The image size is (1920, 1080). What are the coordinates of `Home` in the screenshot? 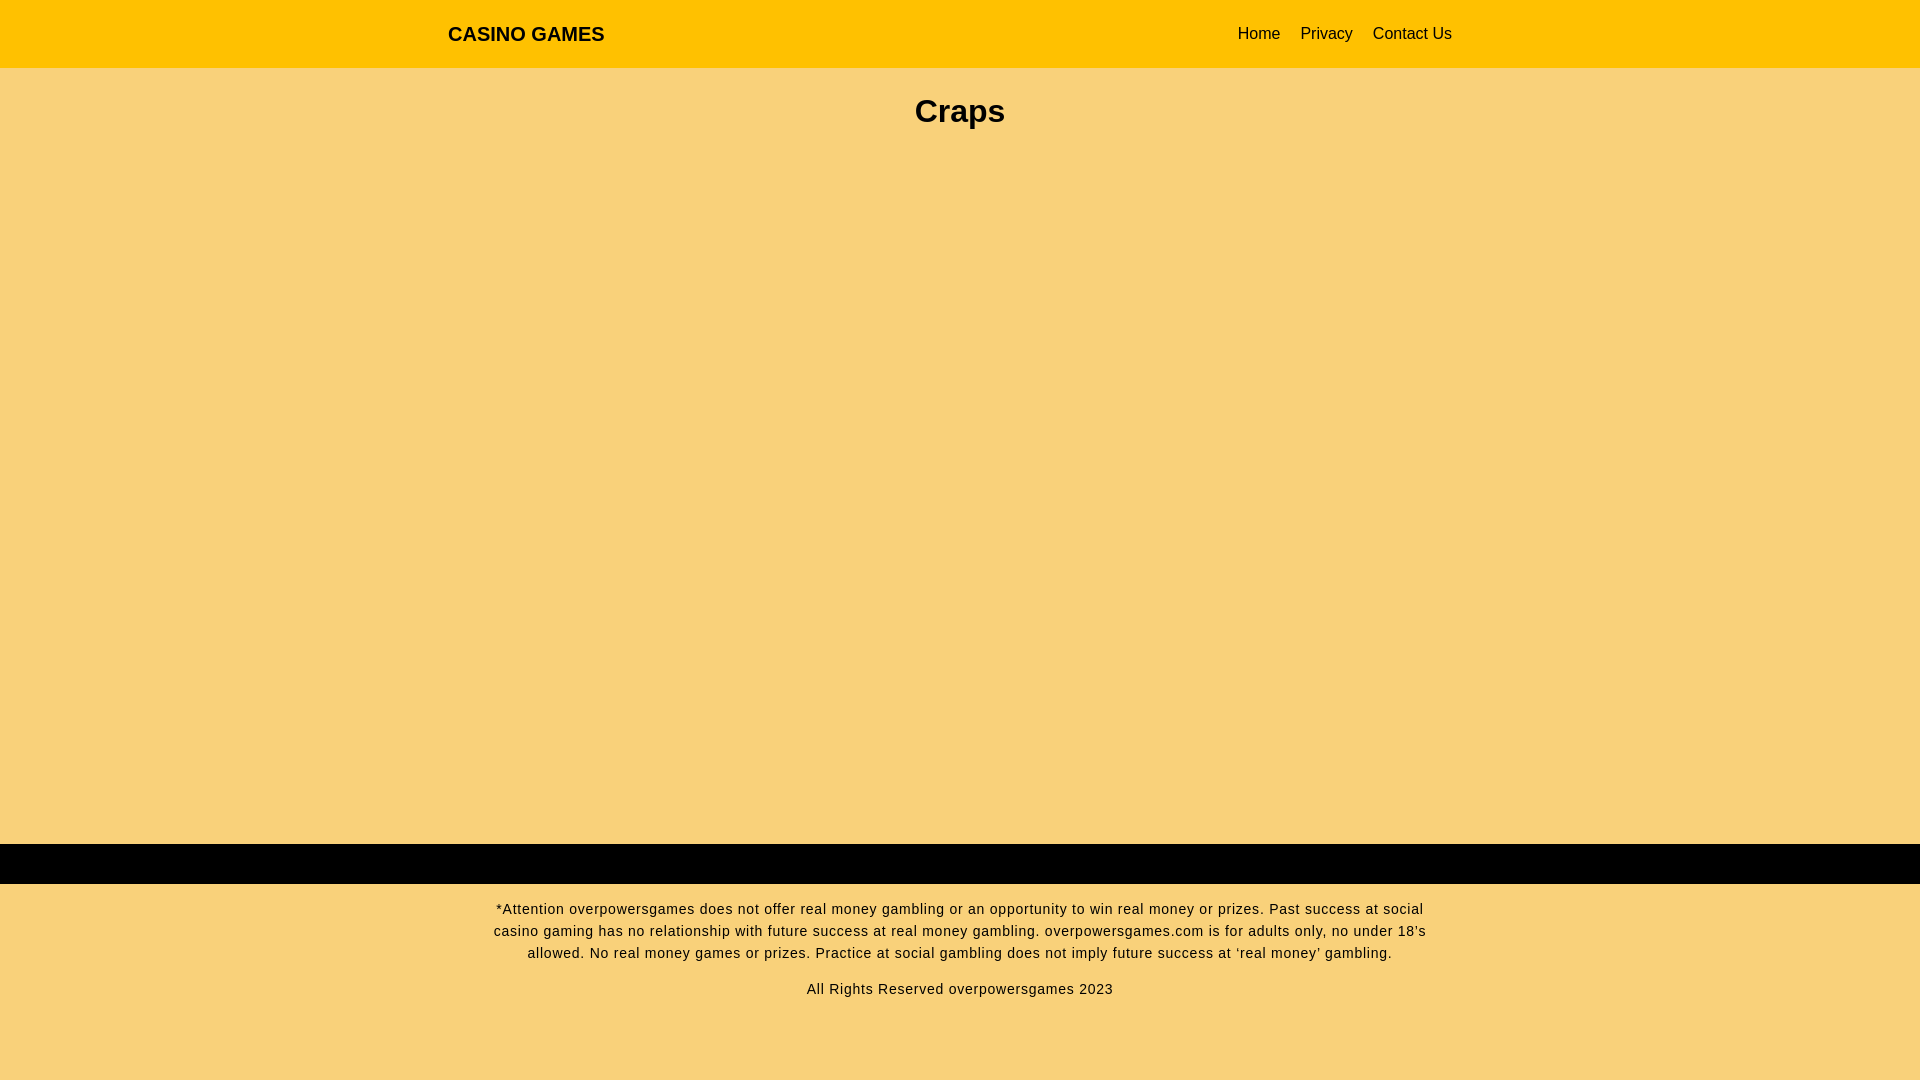 It's located at (1259, 34).